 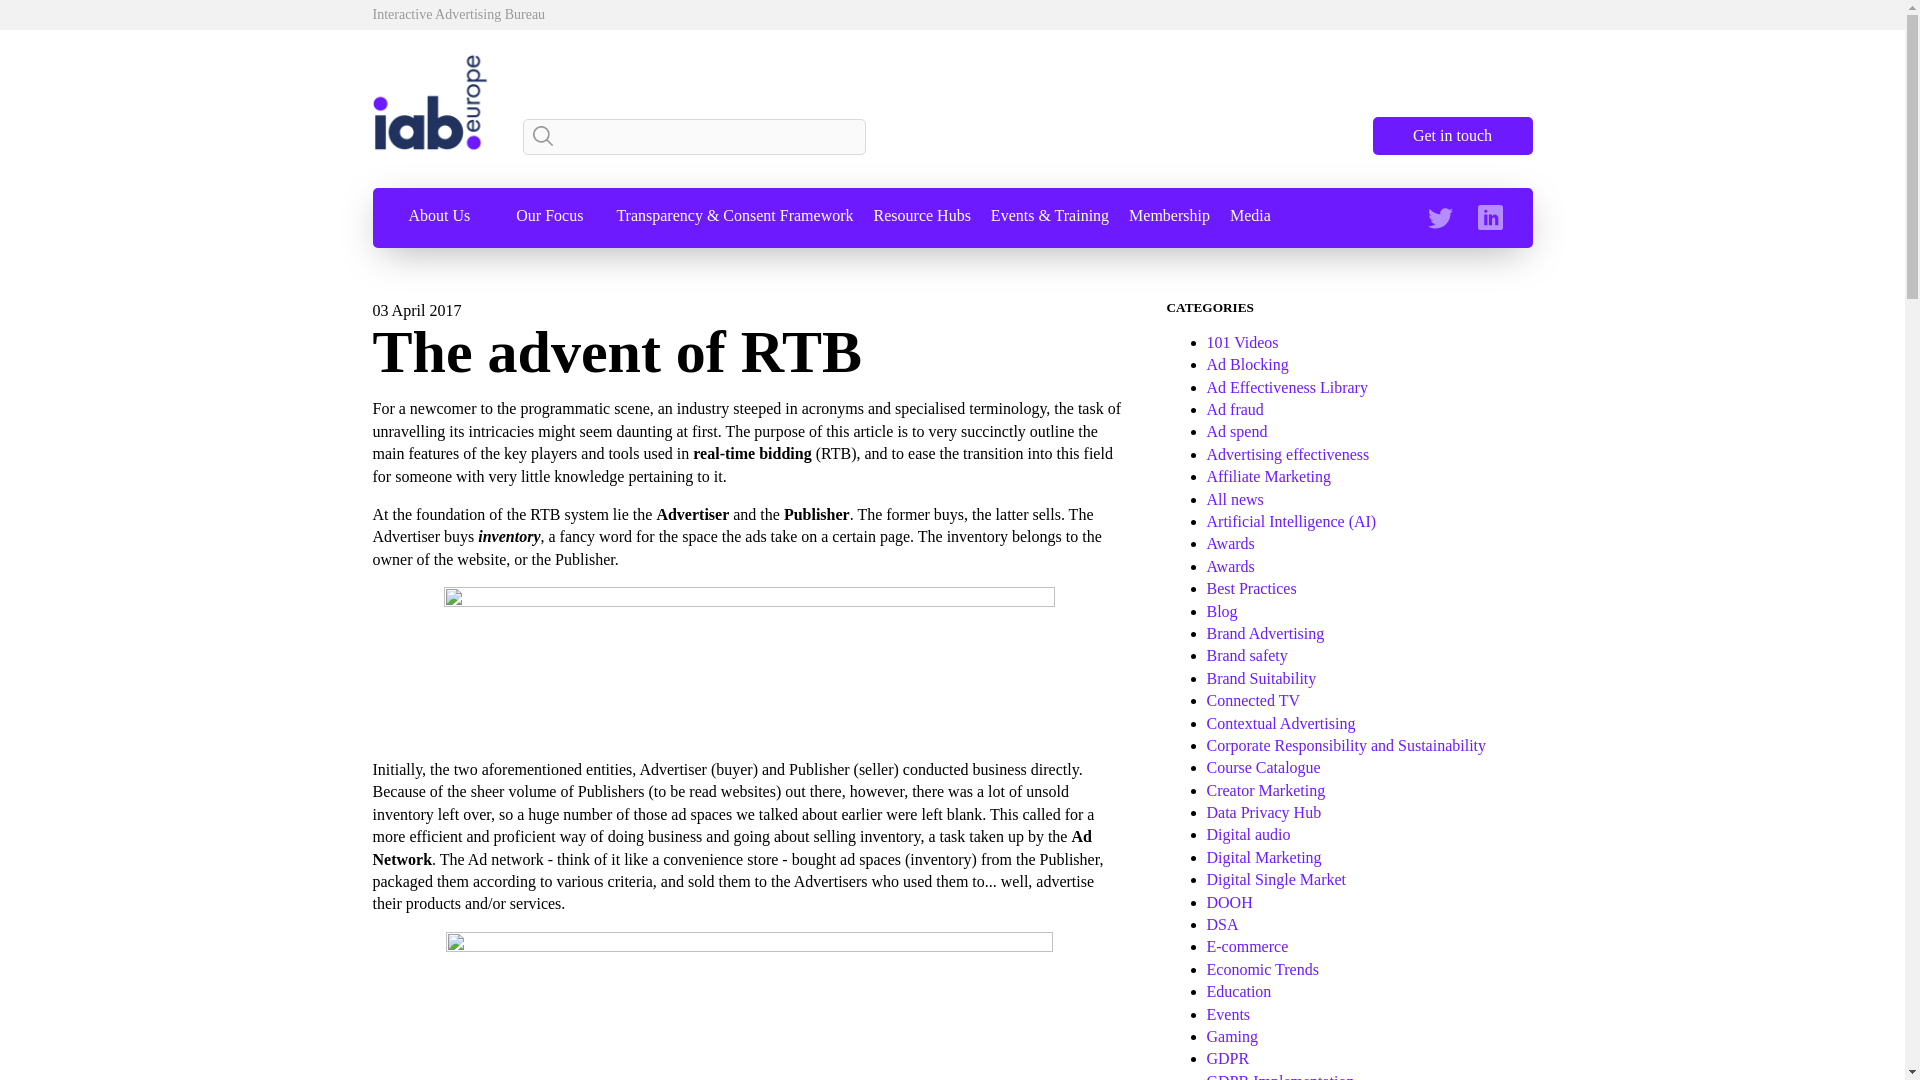 What do you see at coordinates (538, 136) in the screenshot?
I see `Search` at bounding box center [538, 136].